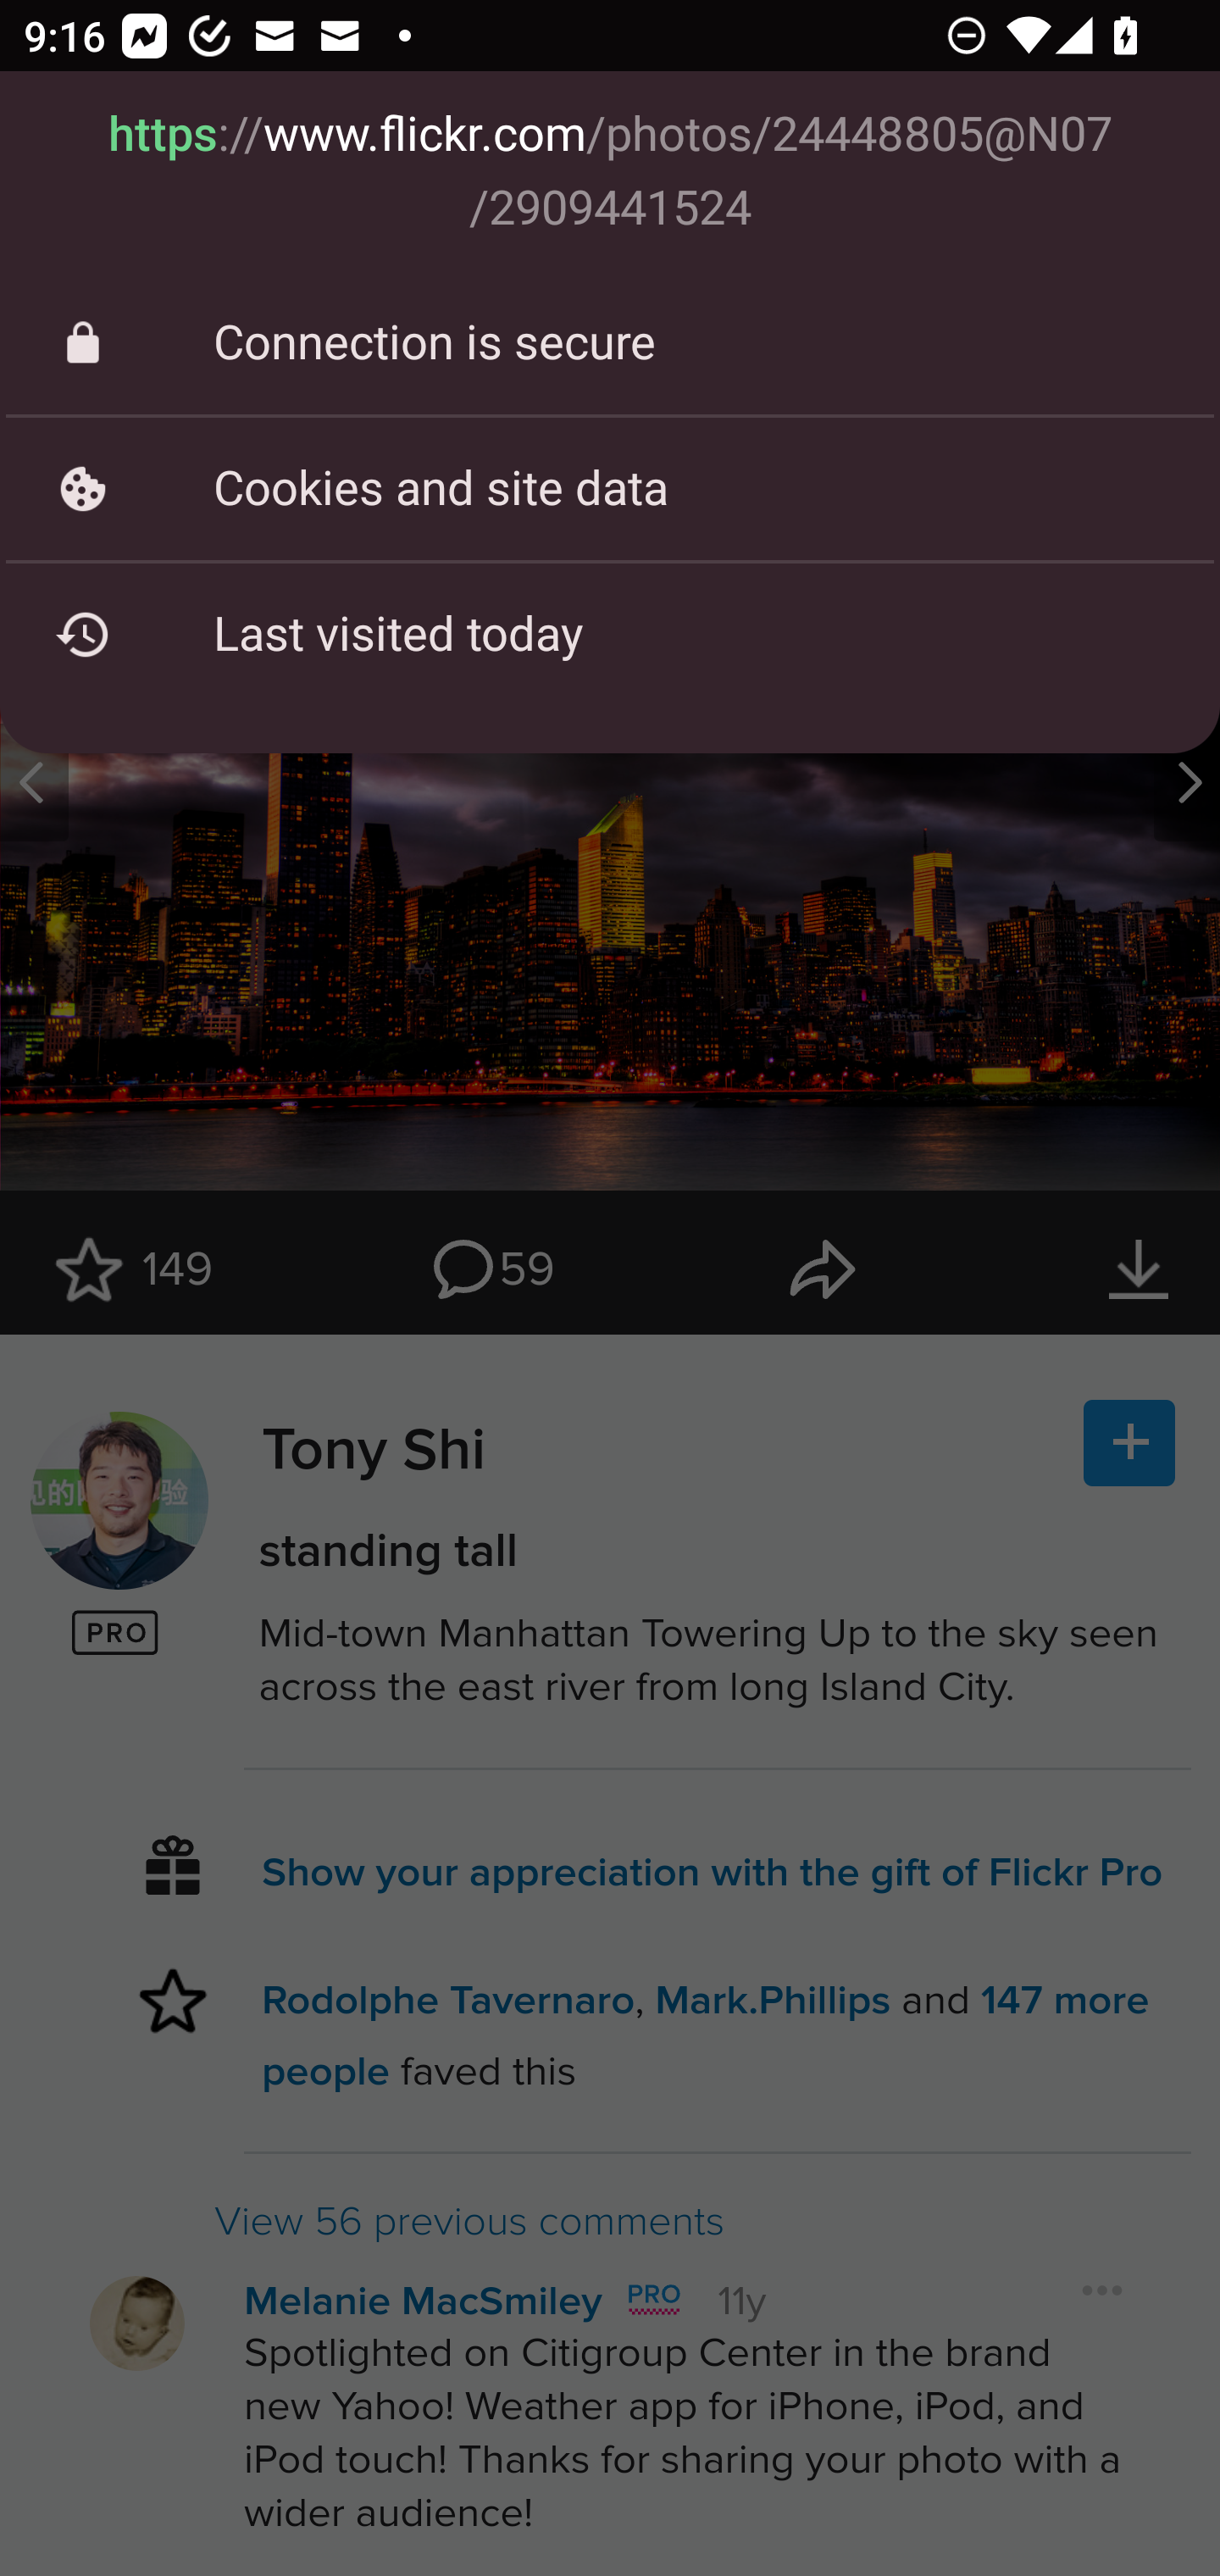 This screenshot has width=1220, height=2576. What do you see at coordinates (610, 344) in the screenshot?
I see `Connection is secure` at bounding box center [610, 344].